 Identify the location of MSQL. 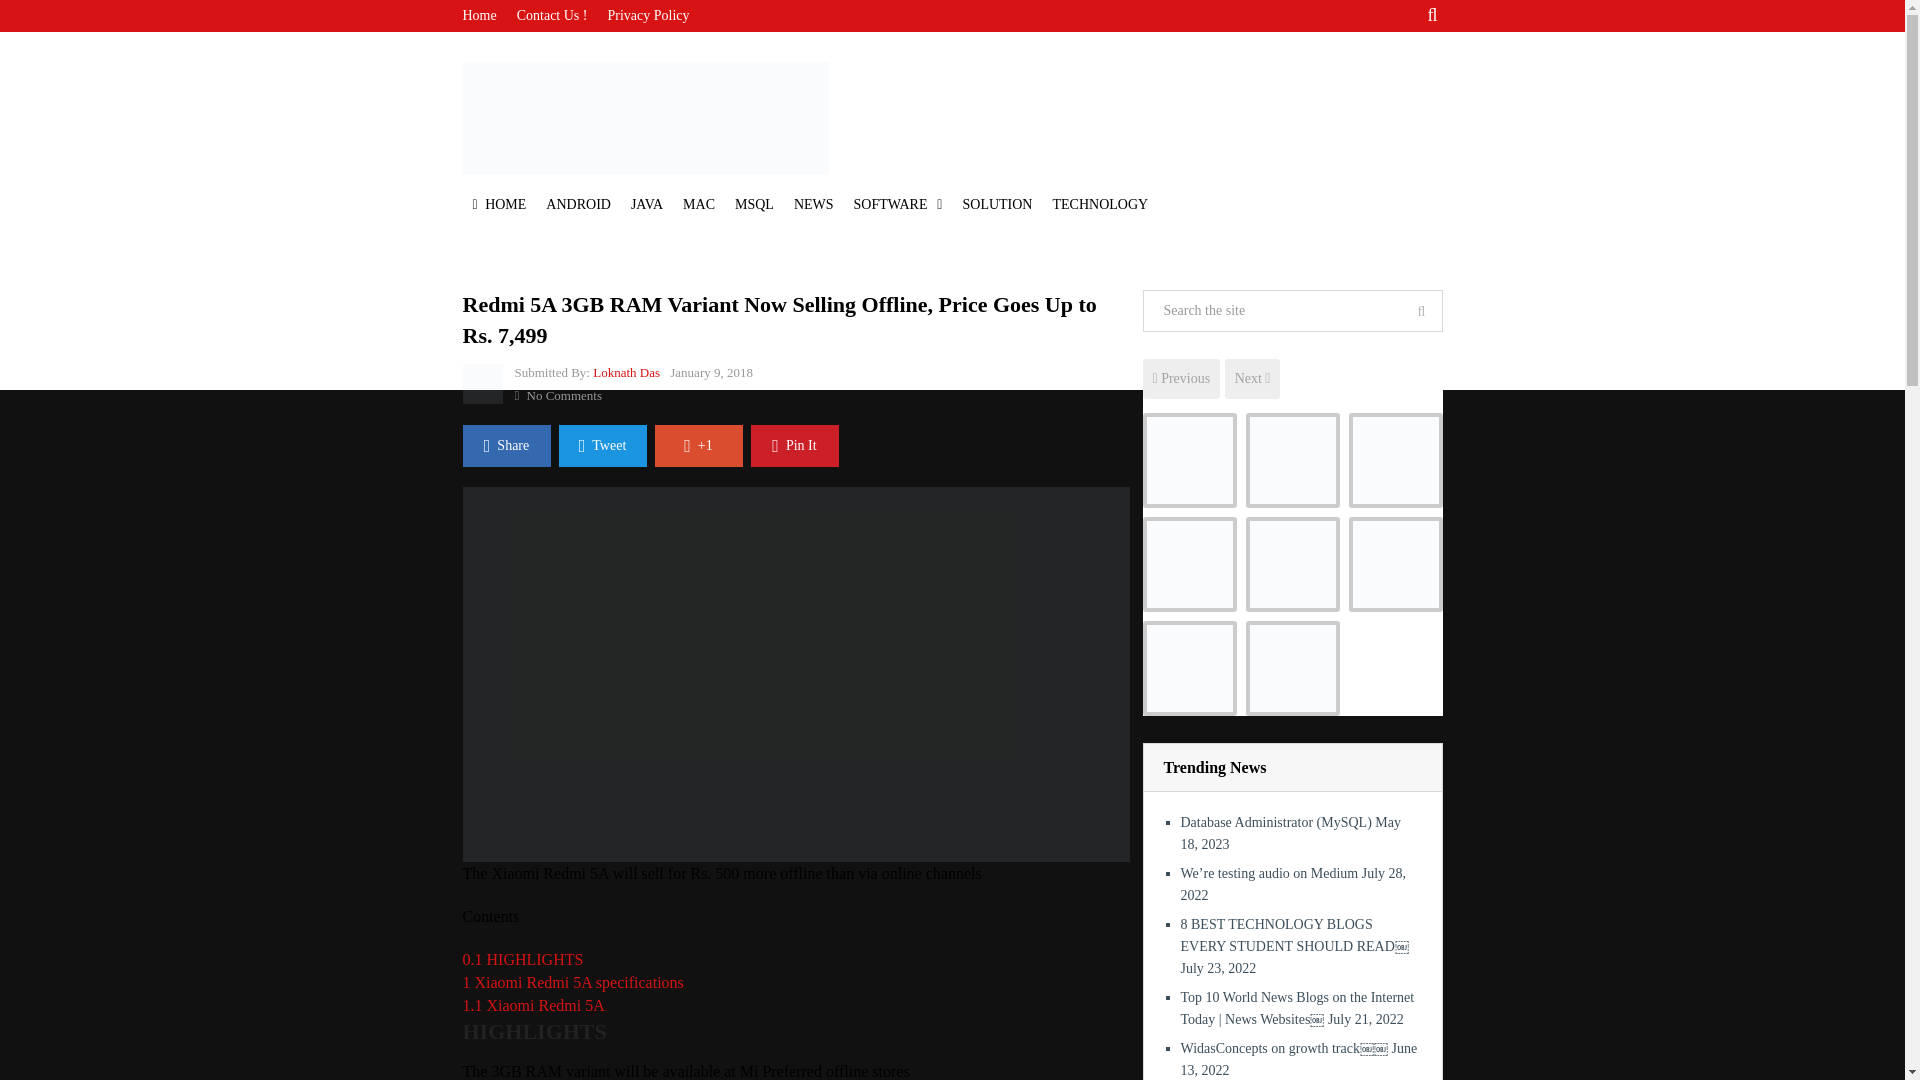
(754, 204).